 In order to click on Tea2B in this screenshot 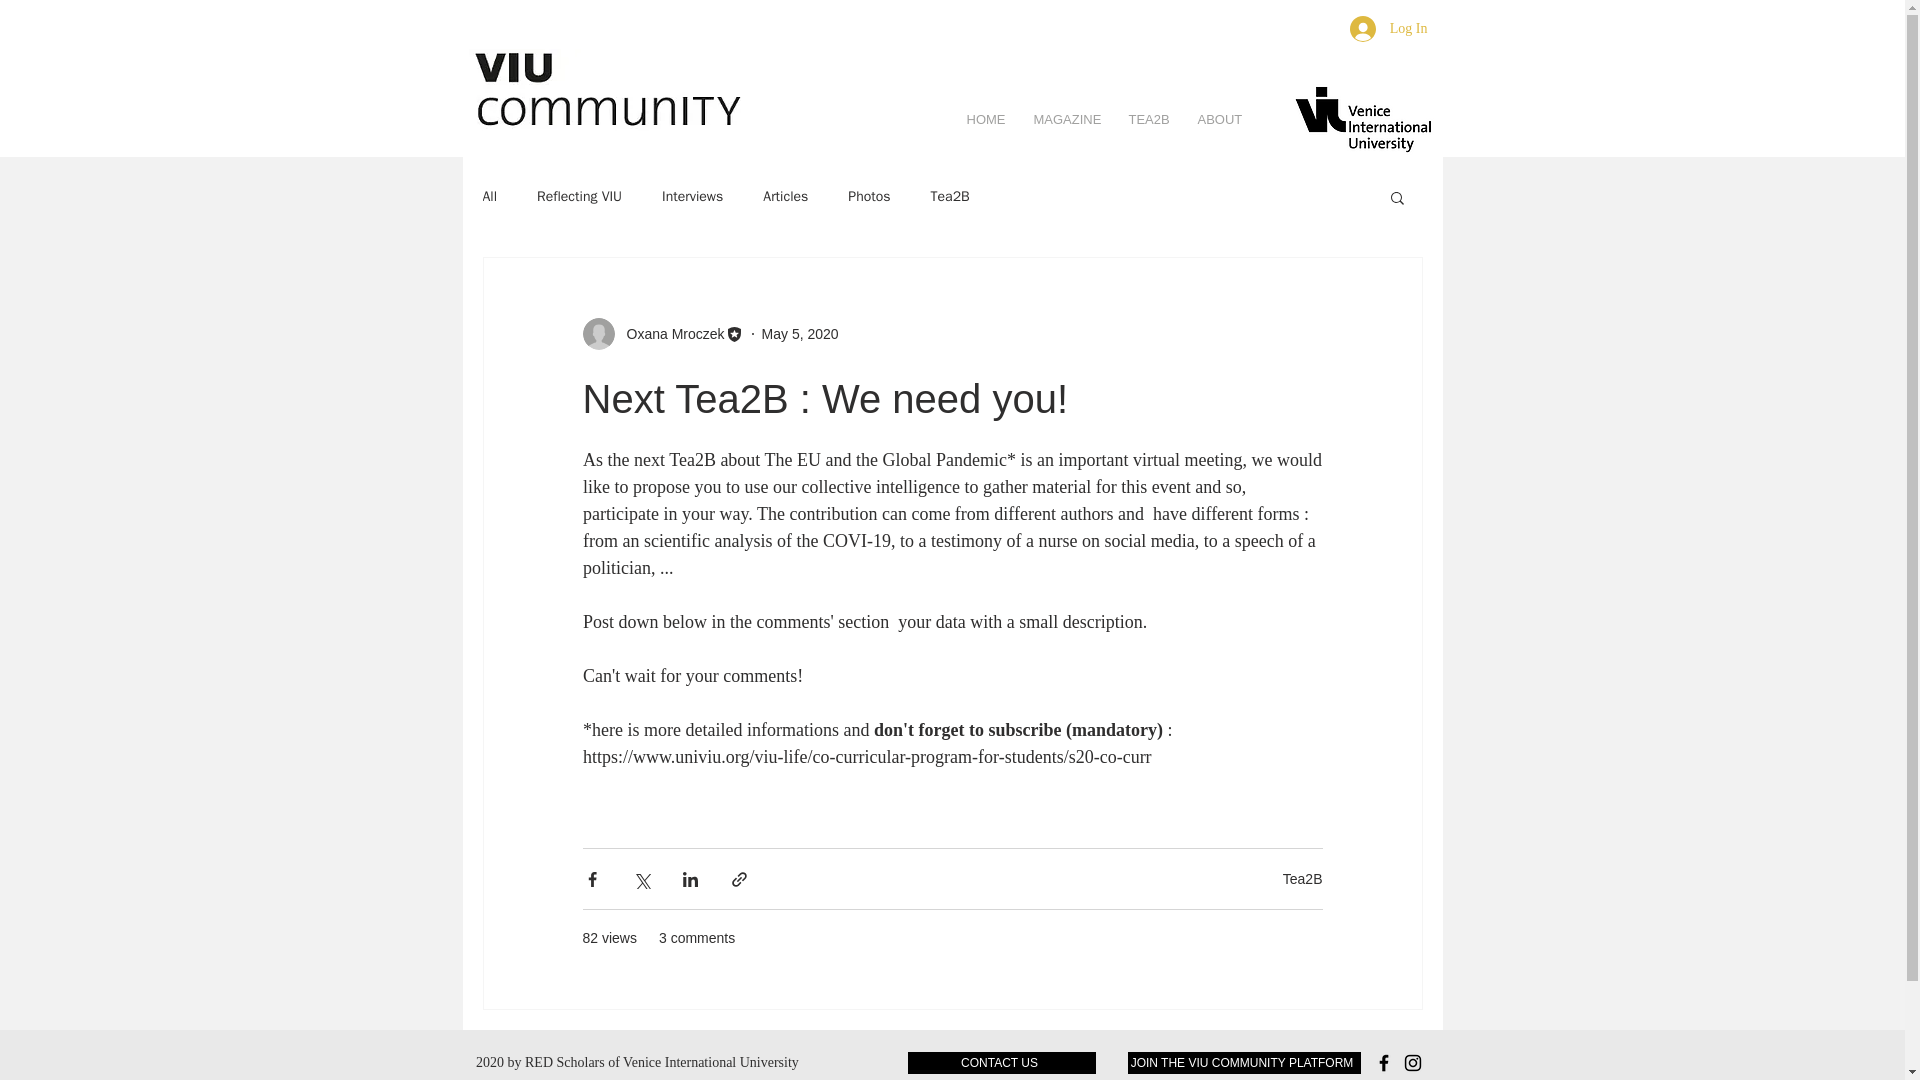, I will do `click(950, 196)`.